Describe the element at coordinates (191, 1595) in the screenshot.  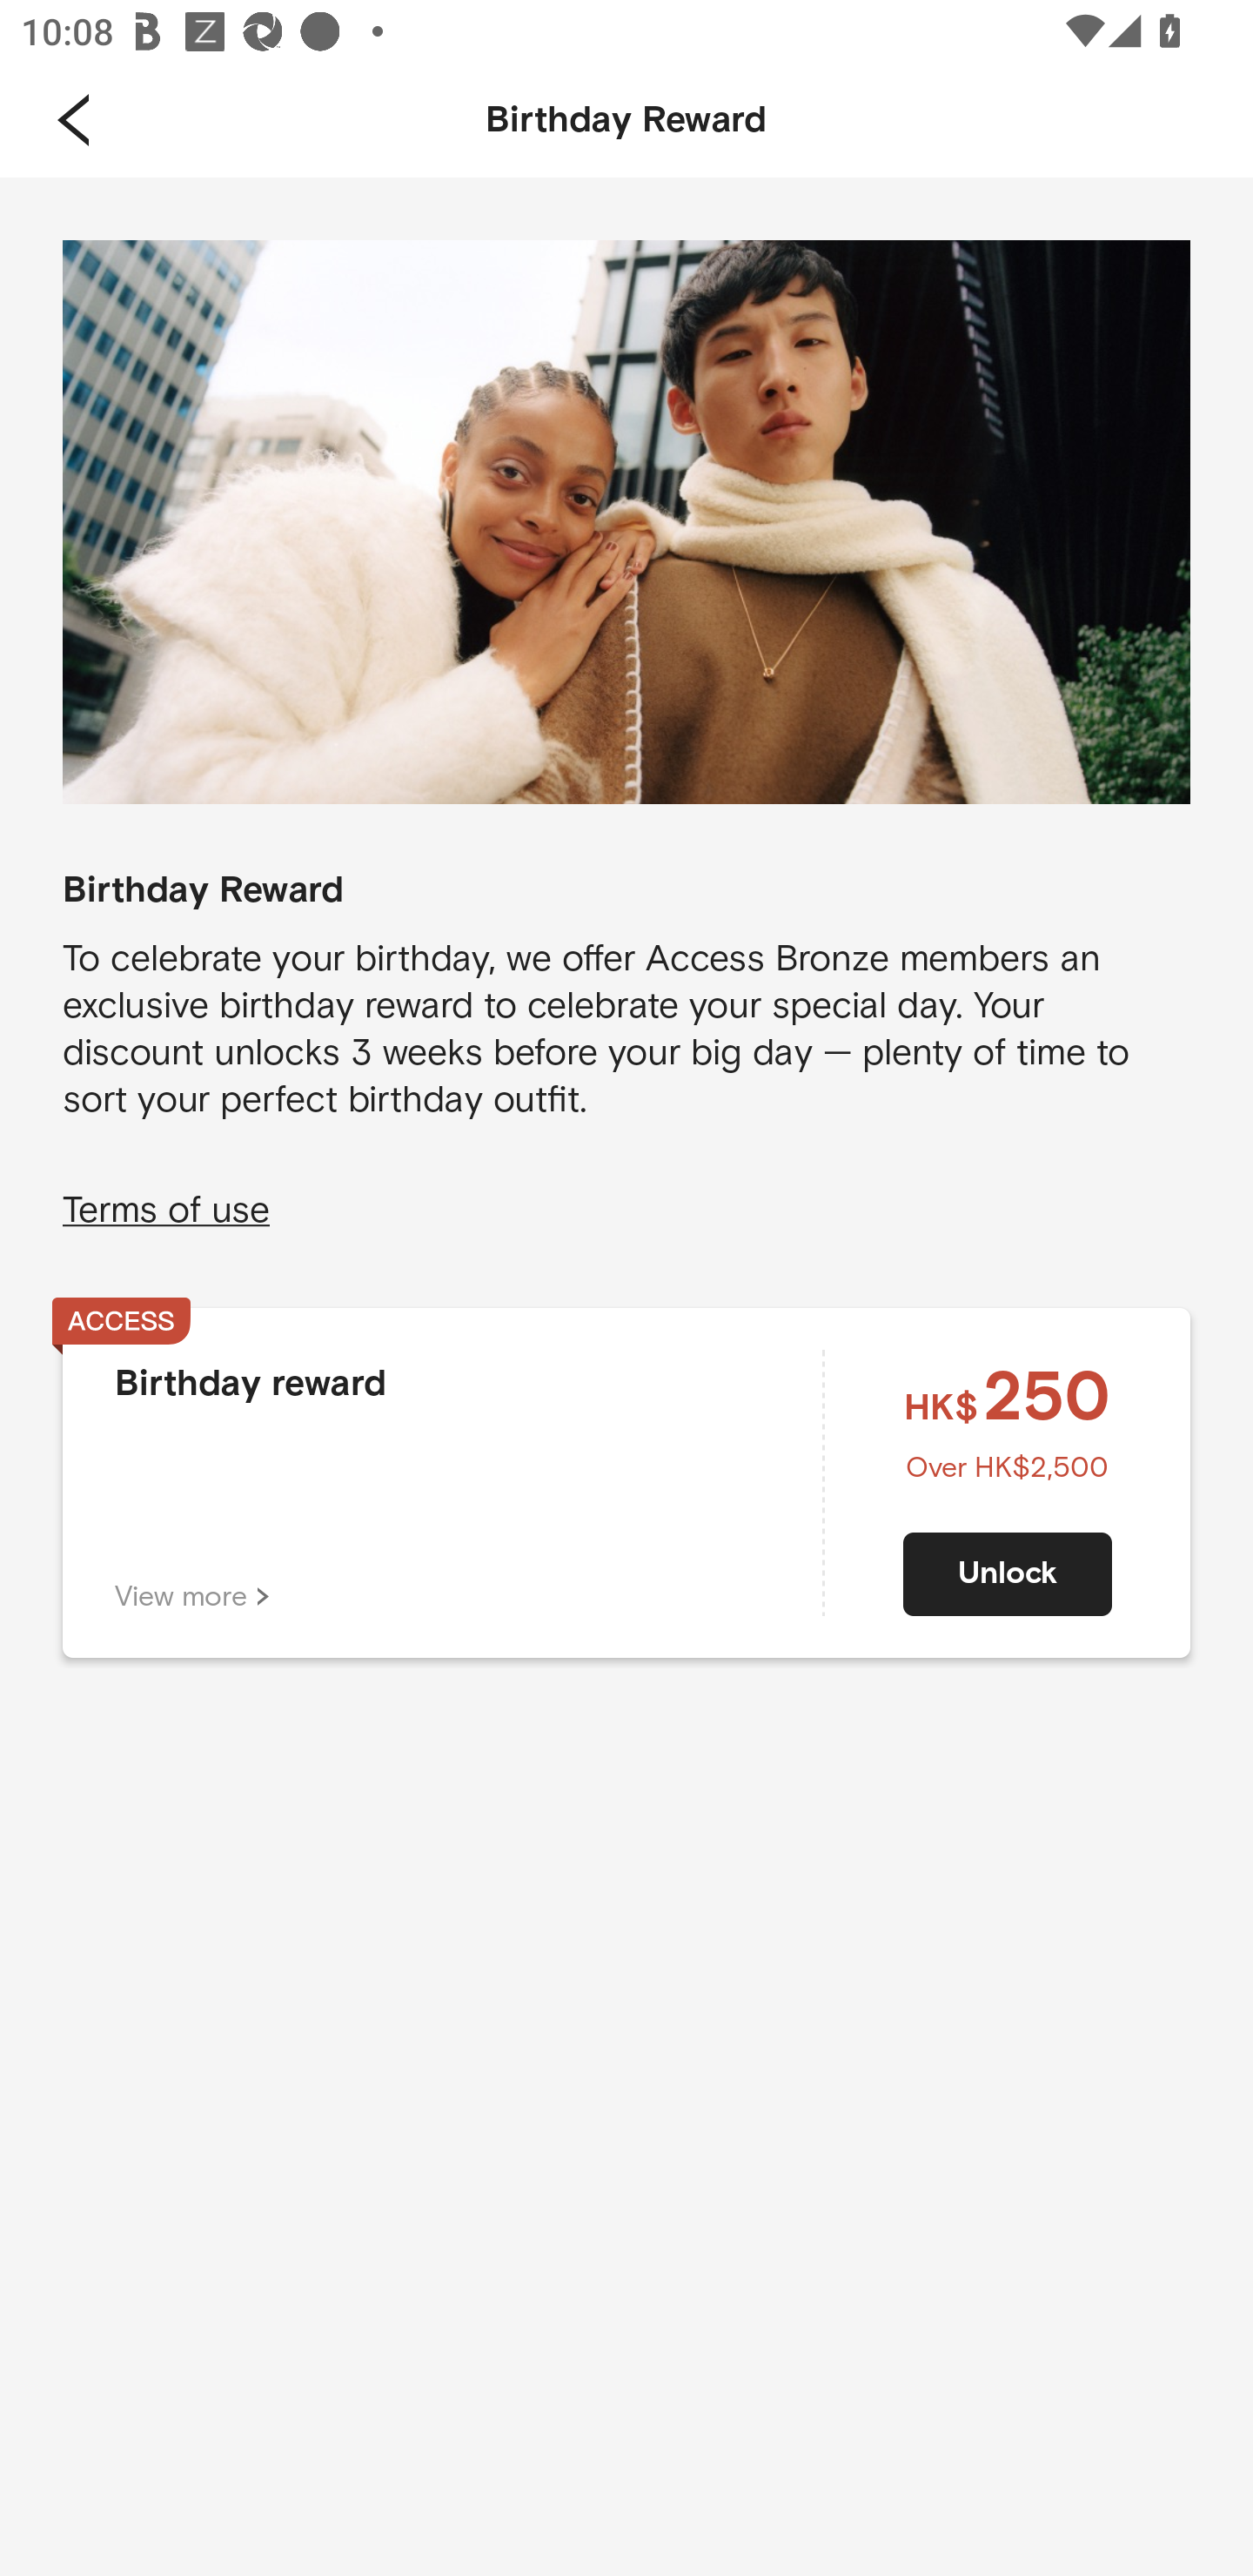
I see `View more` at that location.